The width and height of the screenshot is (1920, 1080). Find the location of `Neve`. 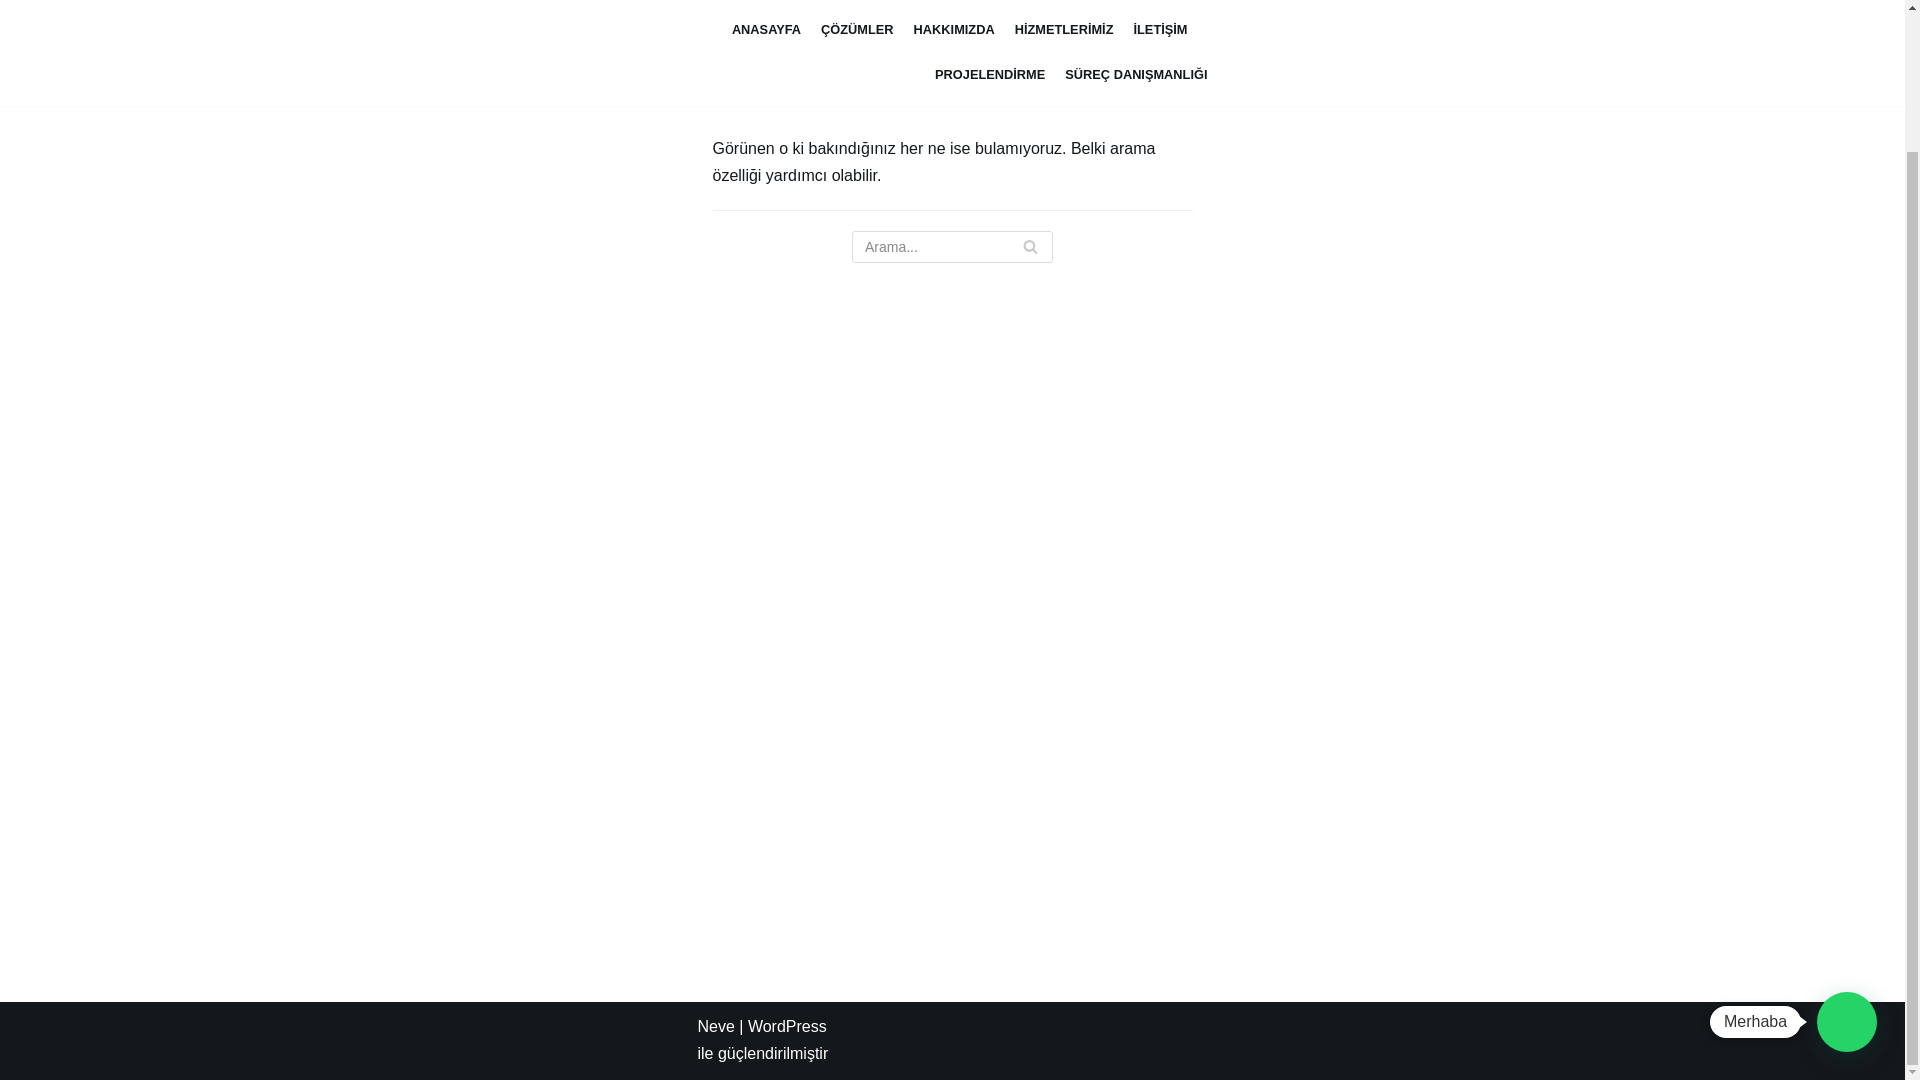

Neve is located at coordinates (716, 1026).